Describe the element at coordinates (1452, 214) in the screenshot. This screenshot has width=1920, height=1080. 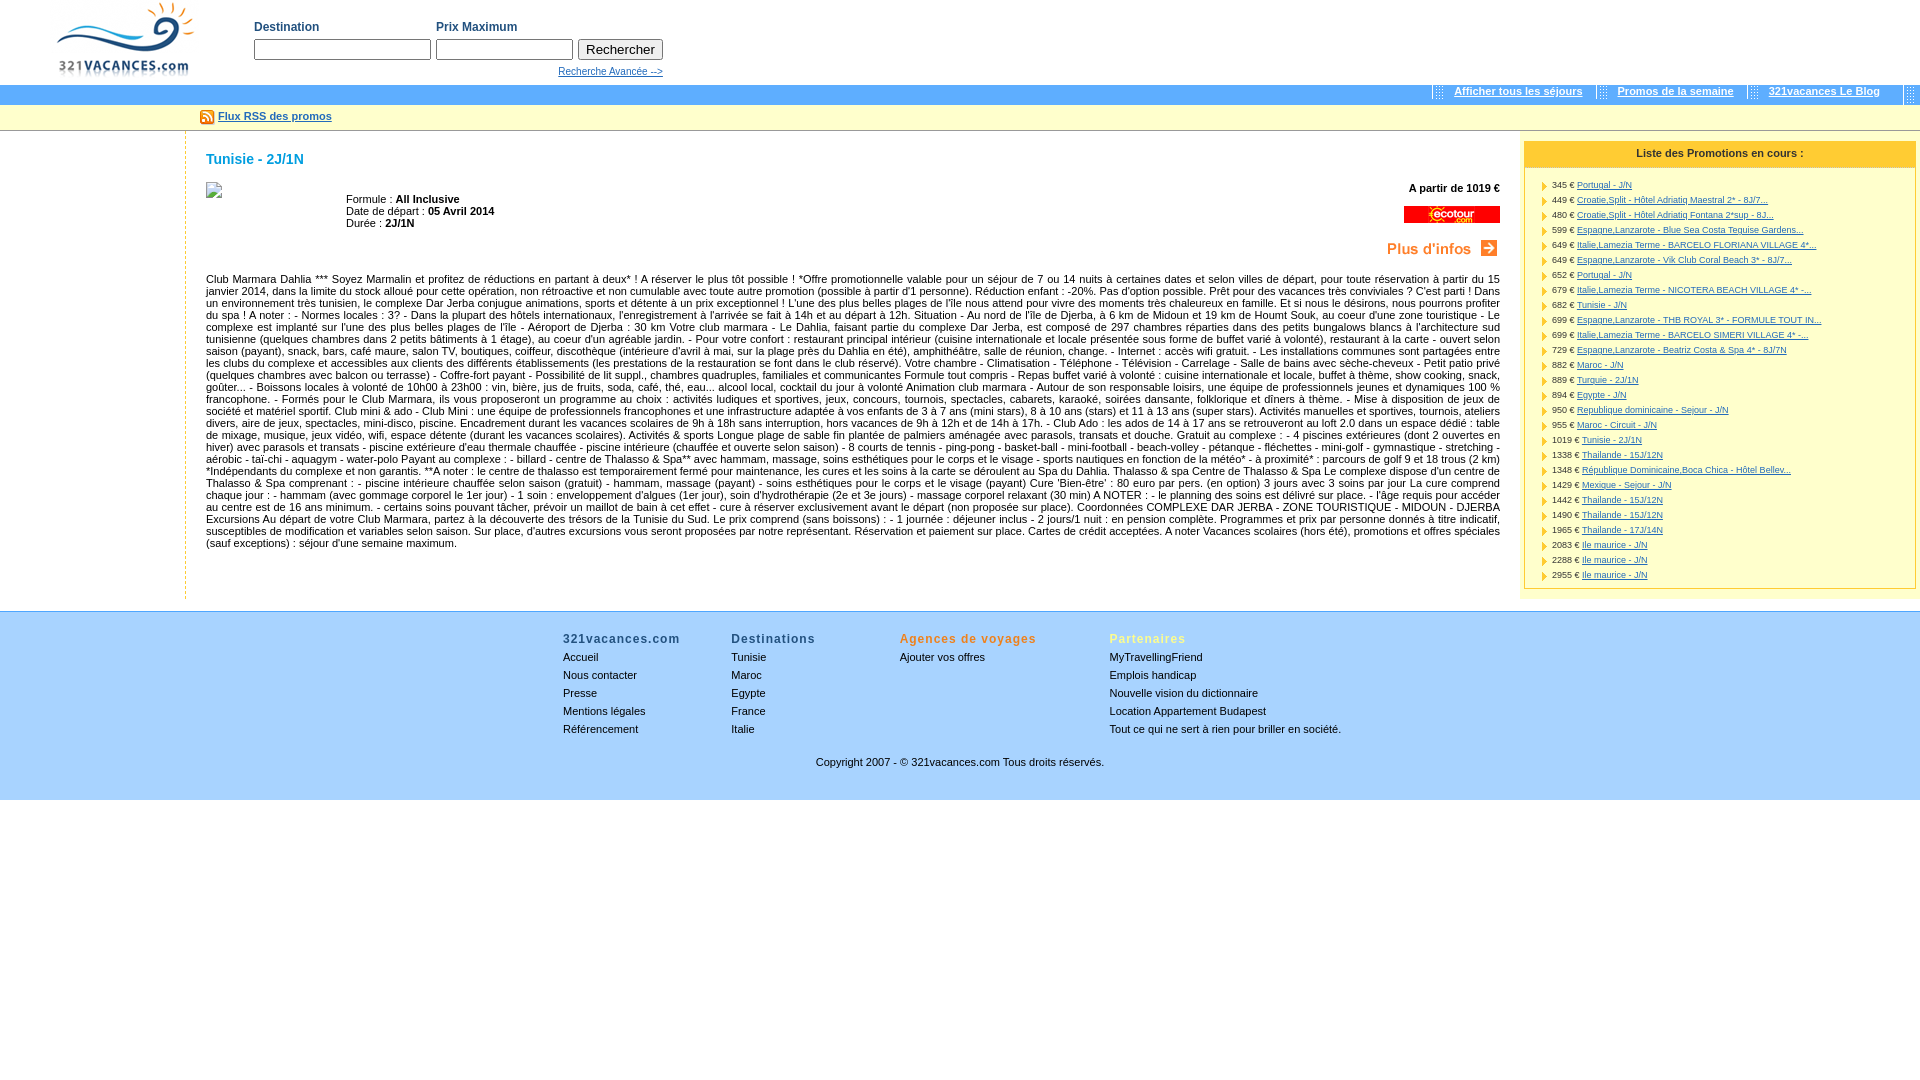
I see `Ecotour` at that location.